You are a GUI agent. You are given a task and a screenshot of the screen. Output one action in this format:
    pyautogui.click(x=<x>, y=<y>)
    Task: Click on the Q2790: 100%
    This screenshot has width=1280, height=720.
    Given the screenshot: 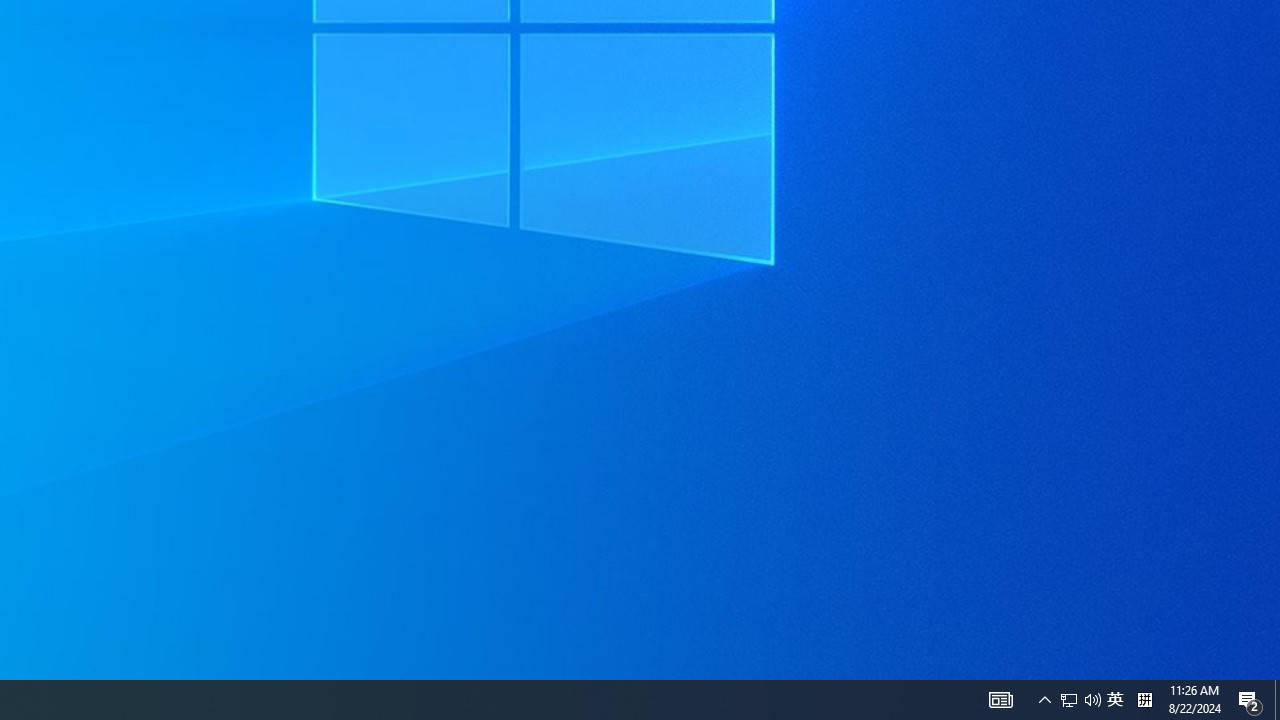 What is the action you would take?
    pyautogui.click(x=1092, y=700)
    